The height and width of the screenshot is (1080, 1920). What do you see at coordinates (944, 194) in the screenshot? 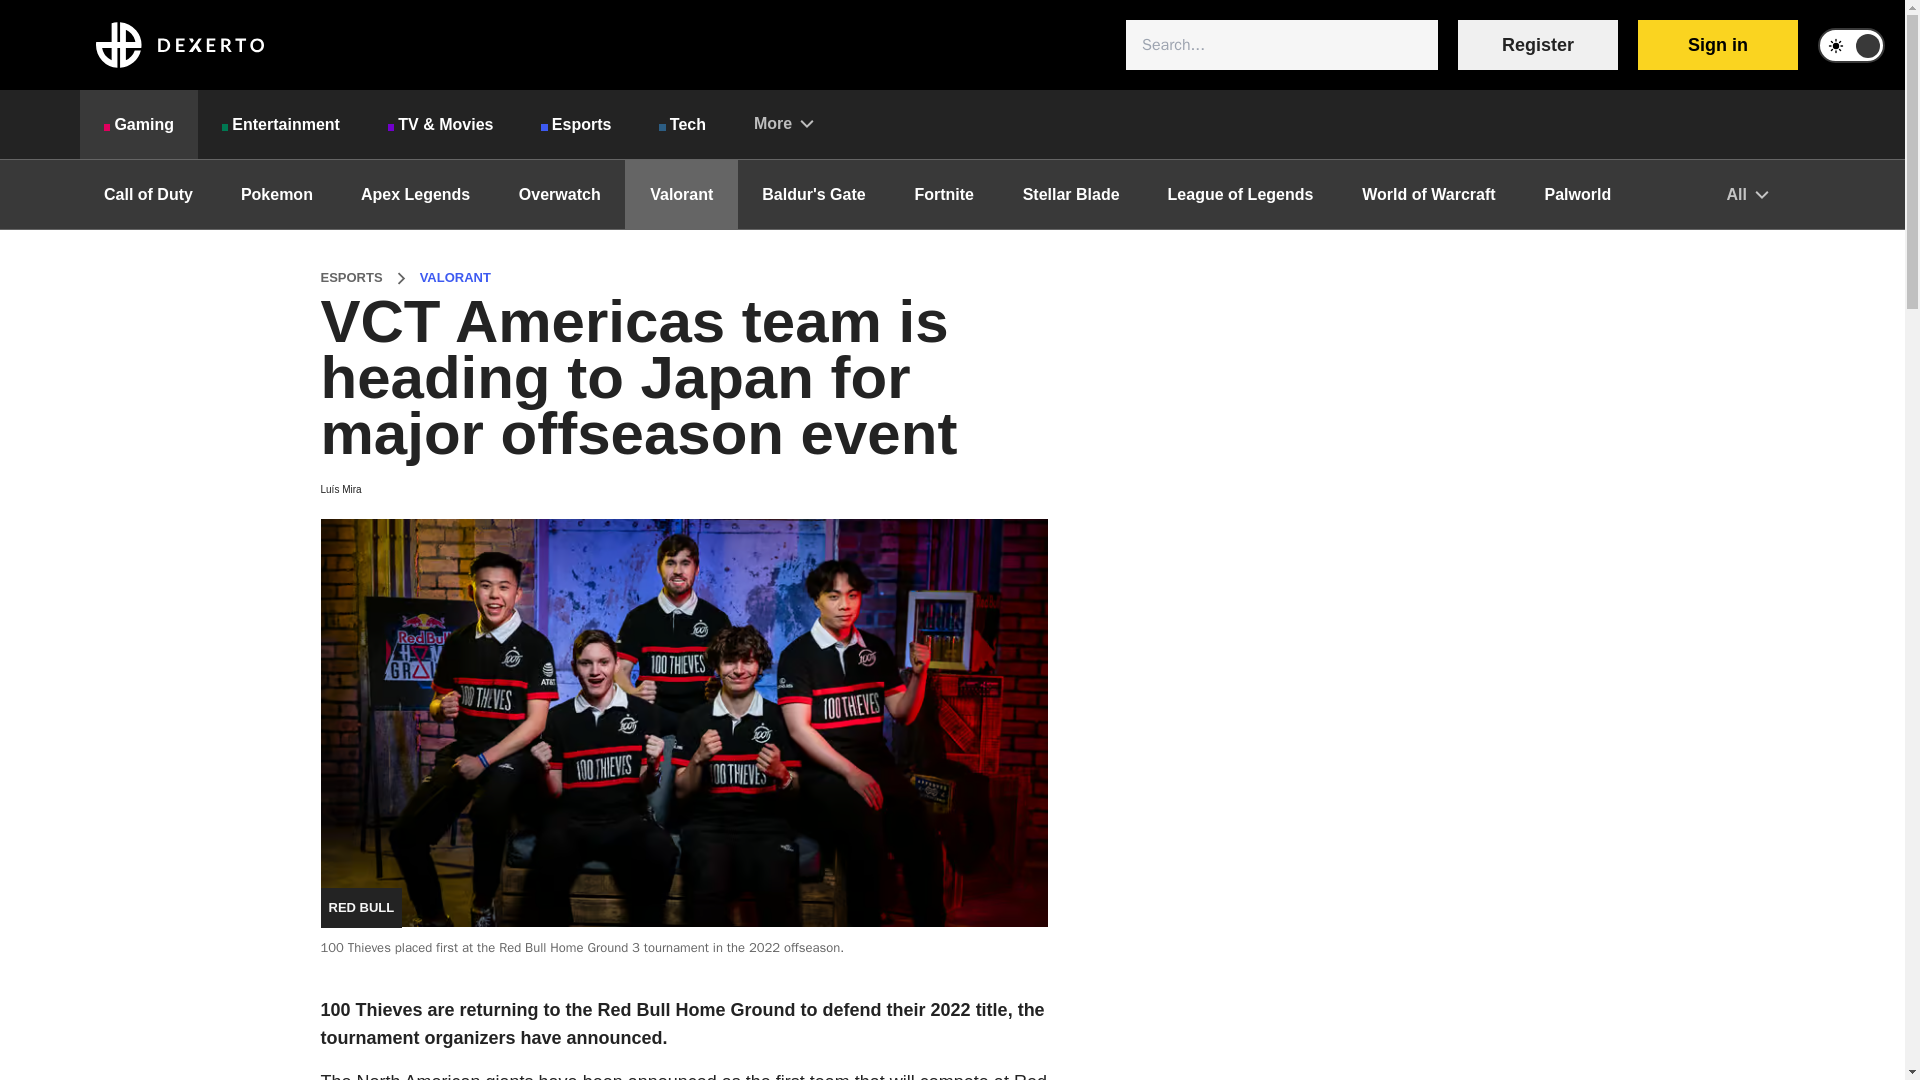
I see `Fortnite` at bounding box center [944, 194].